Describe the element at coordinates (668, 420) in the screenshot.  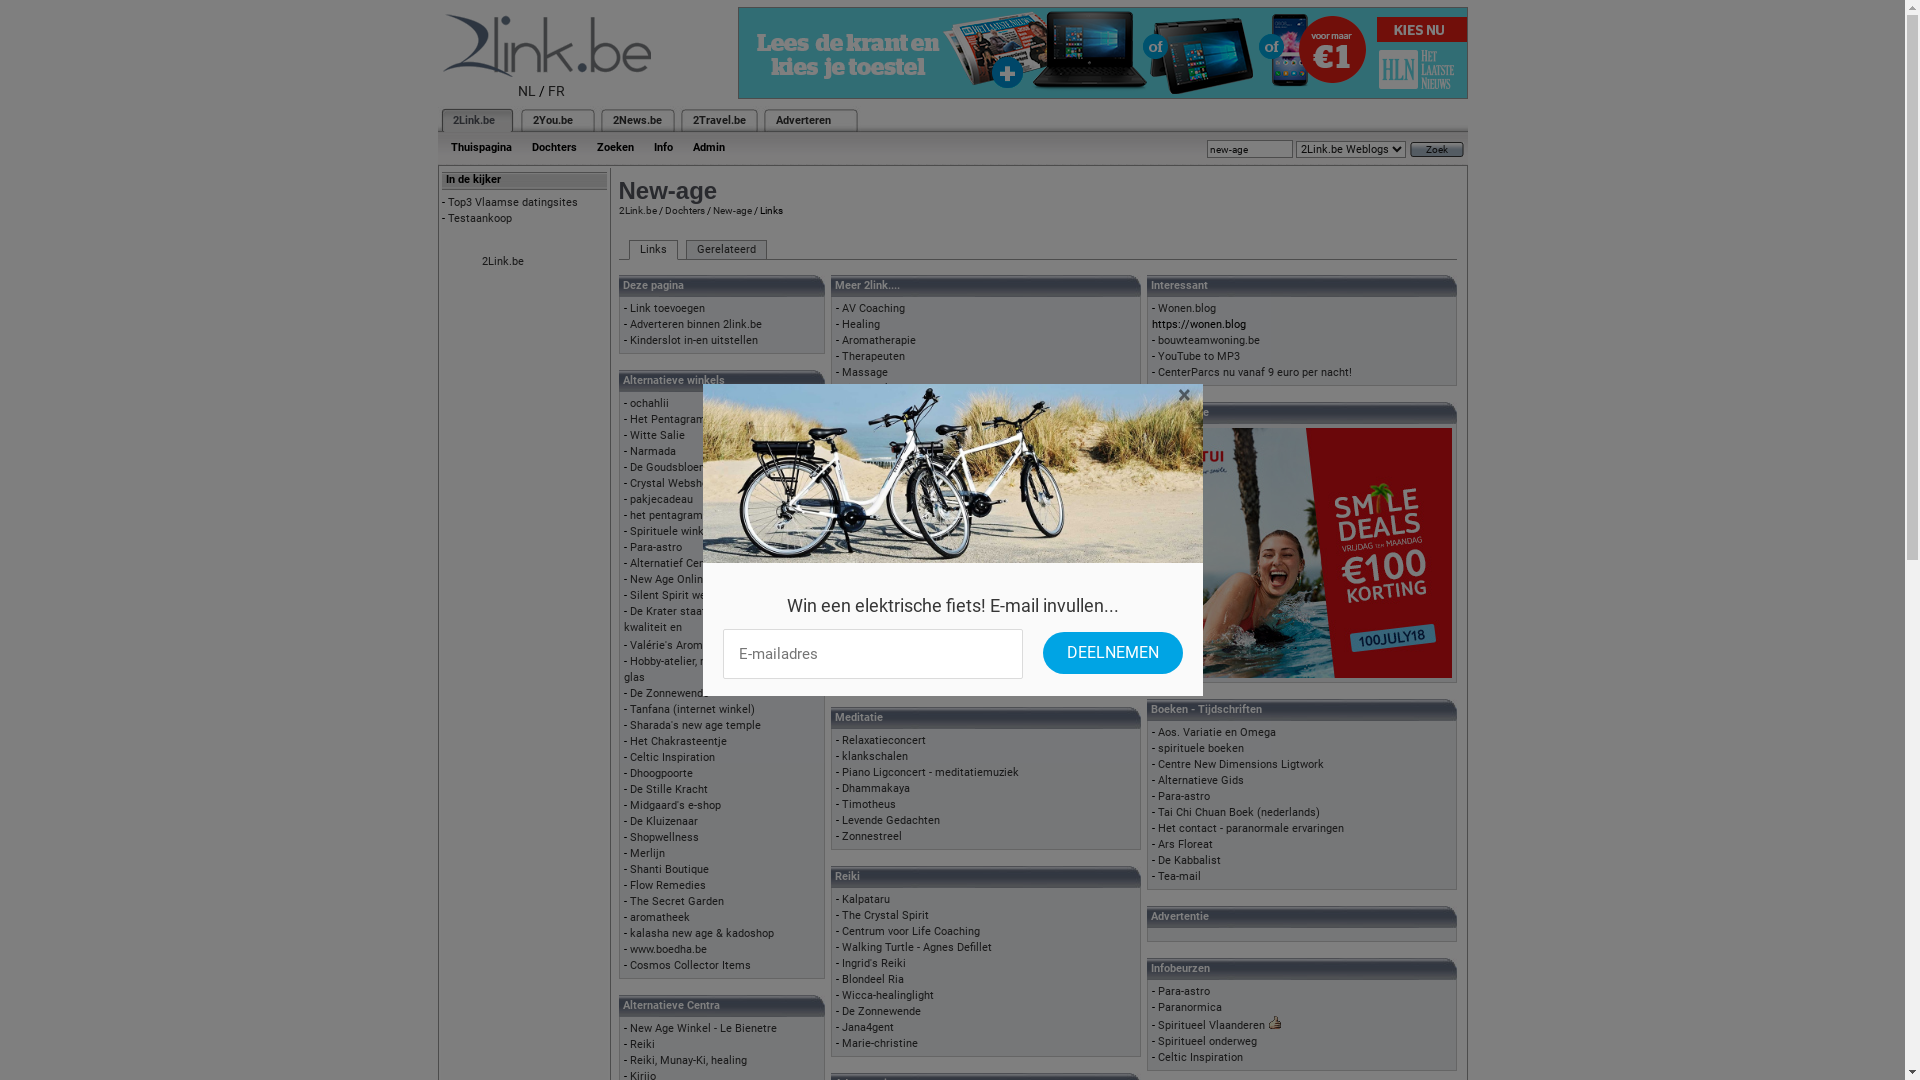
I see `Het Pentagram` at that location.